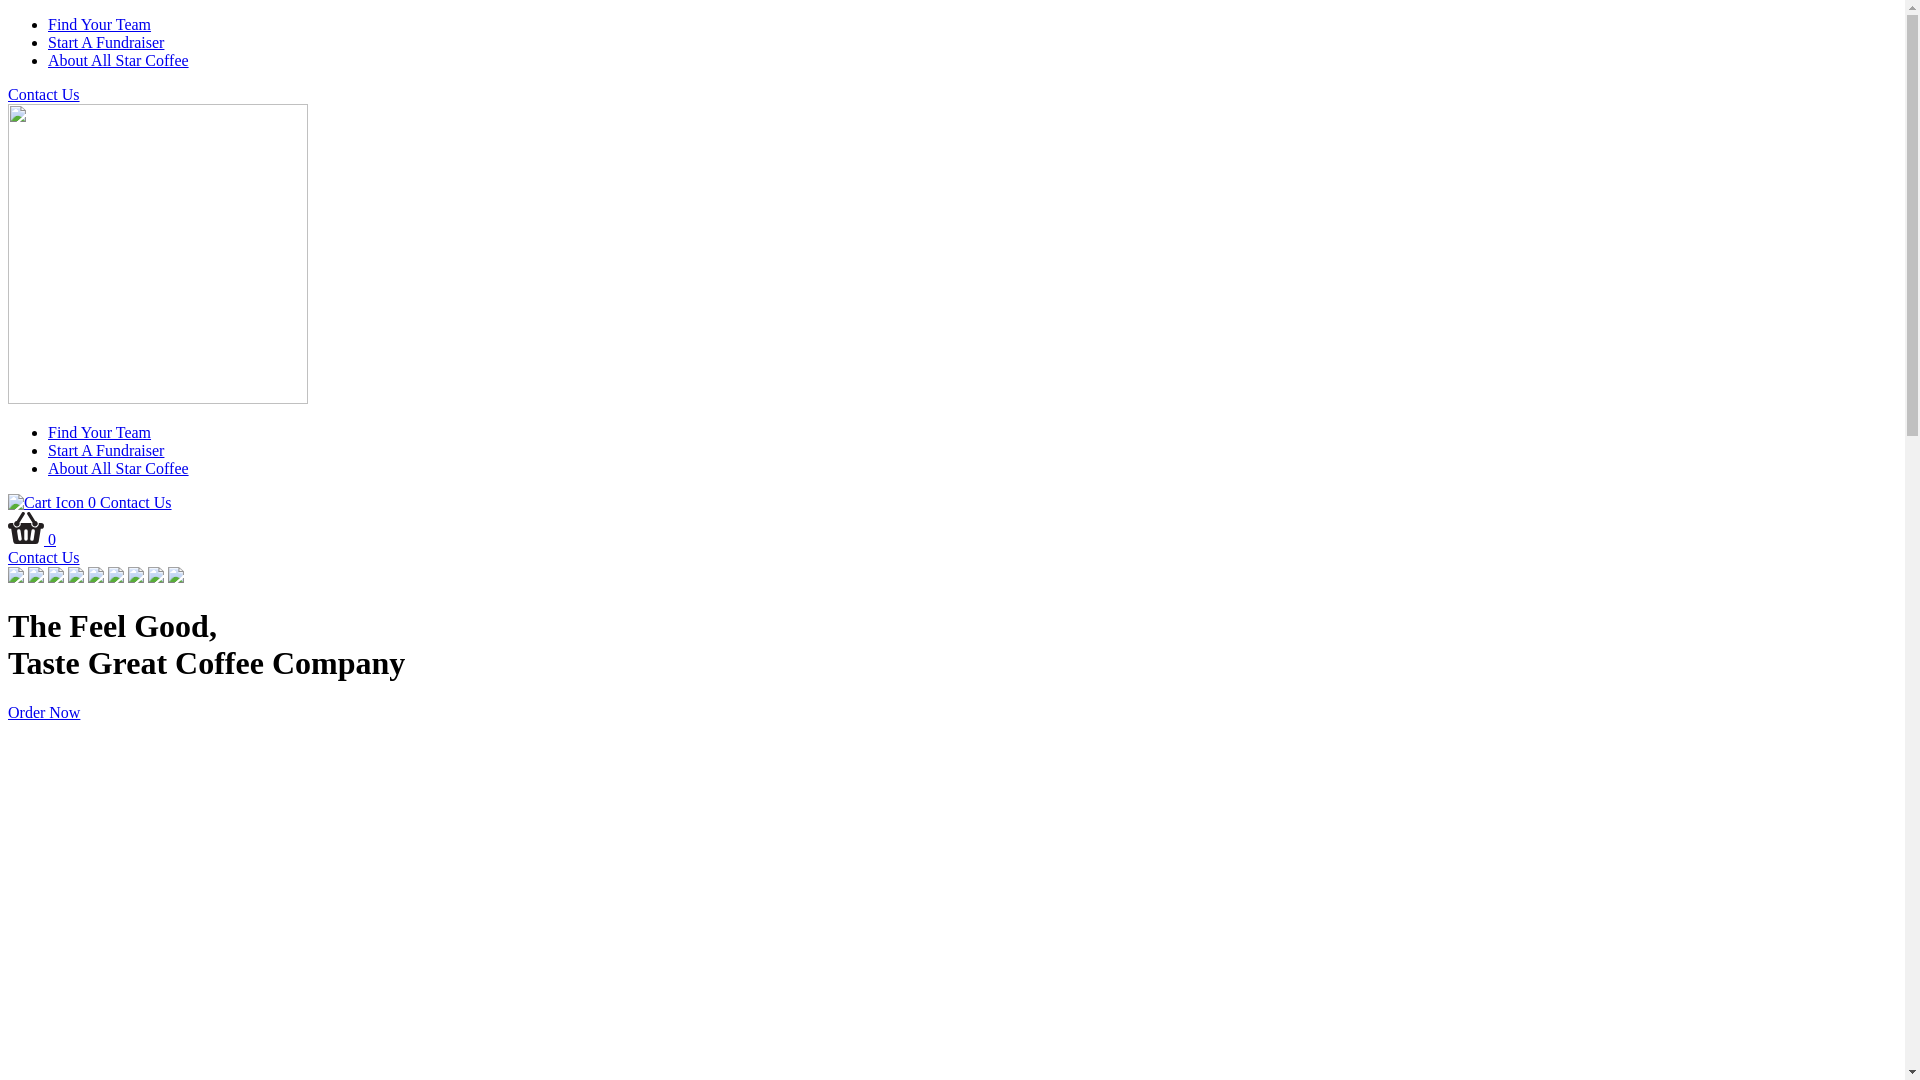 The width and height of the screenshot is (1920, 1080). Describe the element at coordinates (44, 558) in the screenshot. I see `Contact Us` at that location.